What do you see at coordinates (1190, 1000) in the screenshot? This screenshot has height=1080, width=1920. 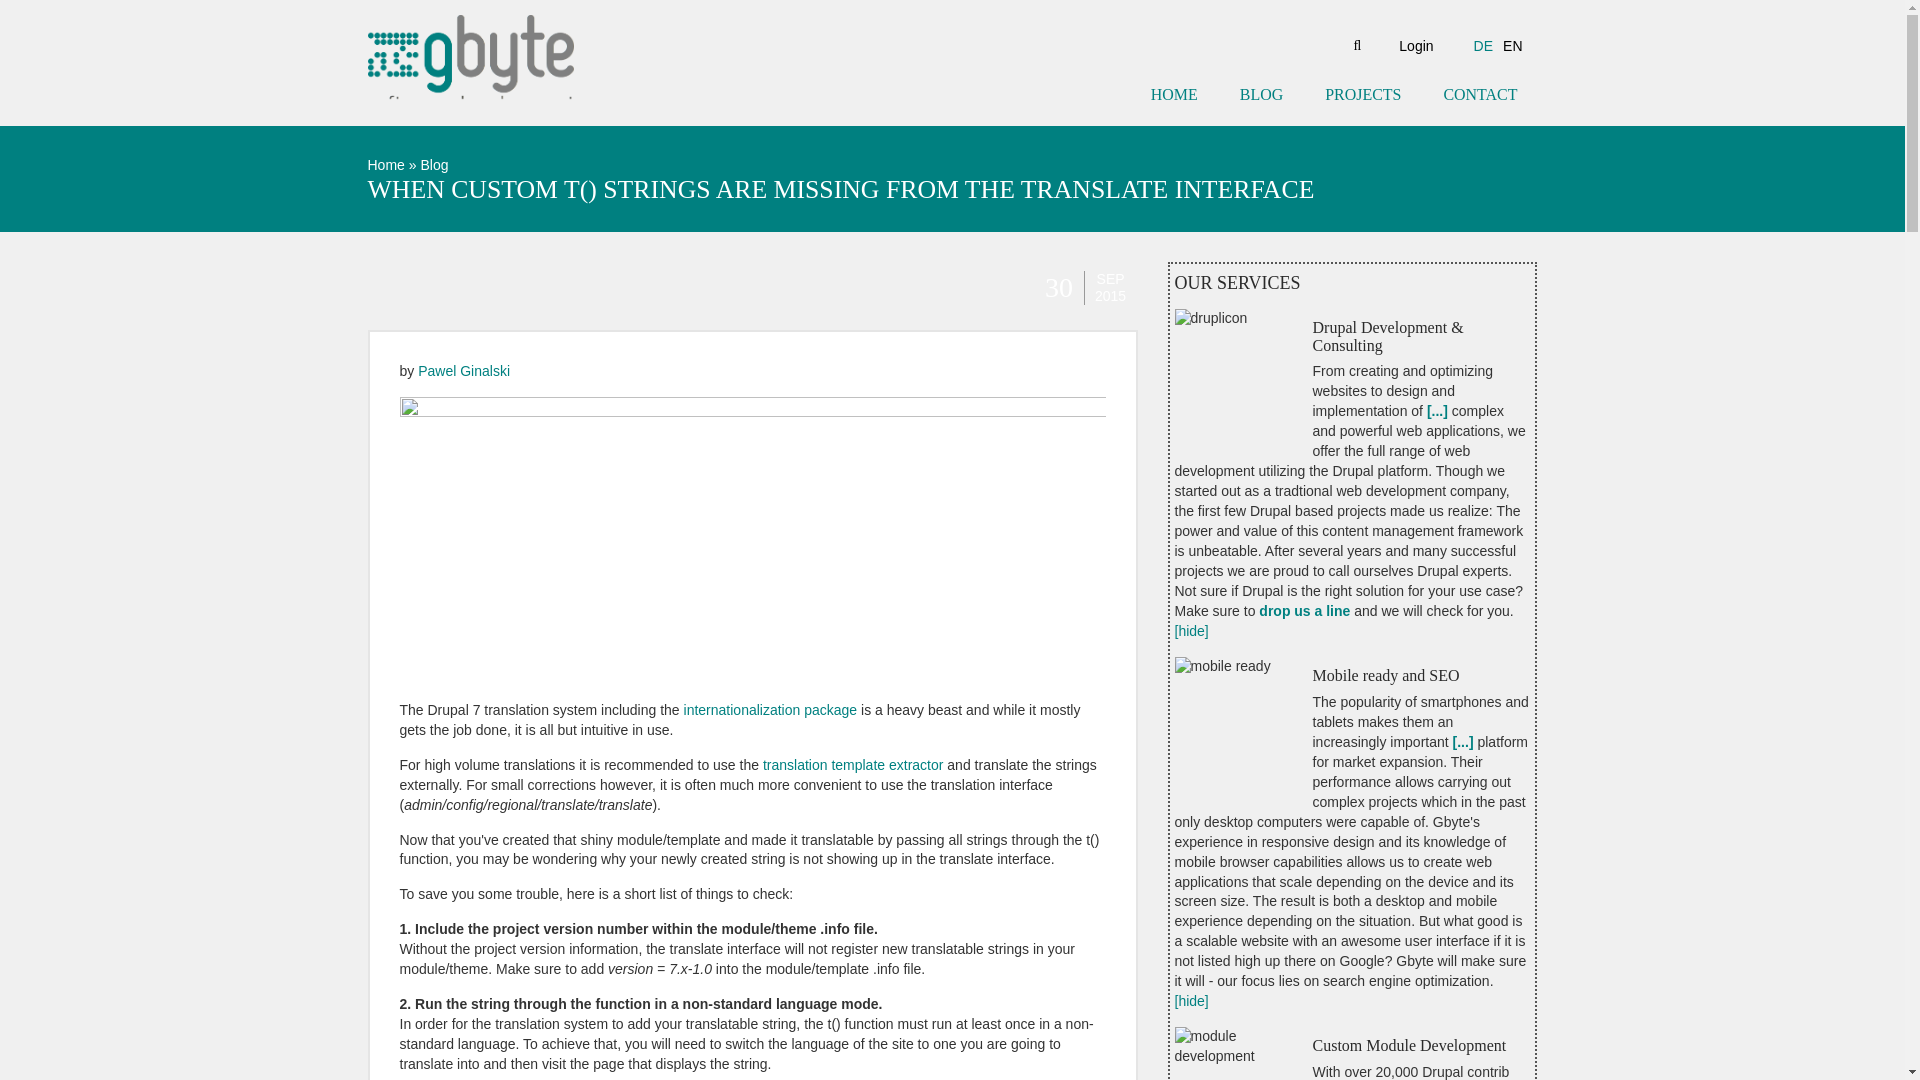 I see `show less...` at bounding box center [1190, 1000].